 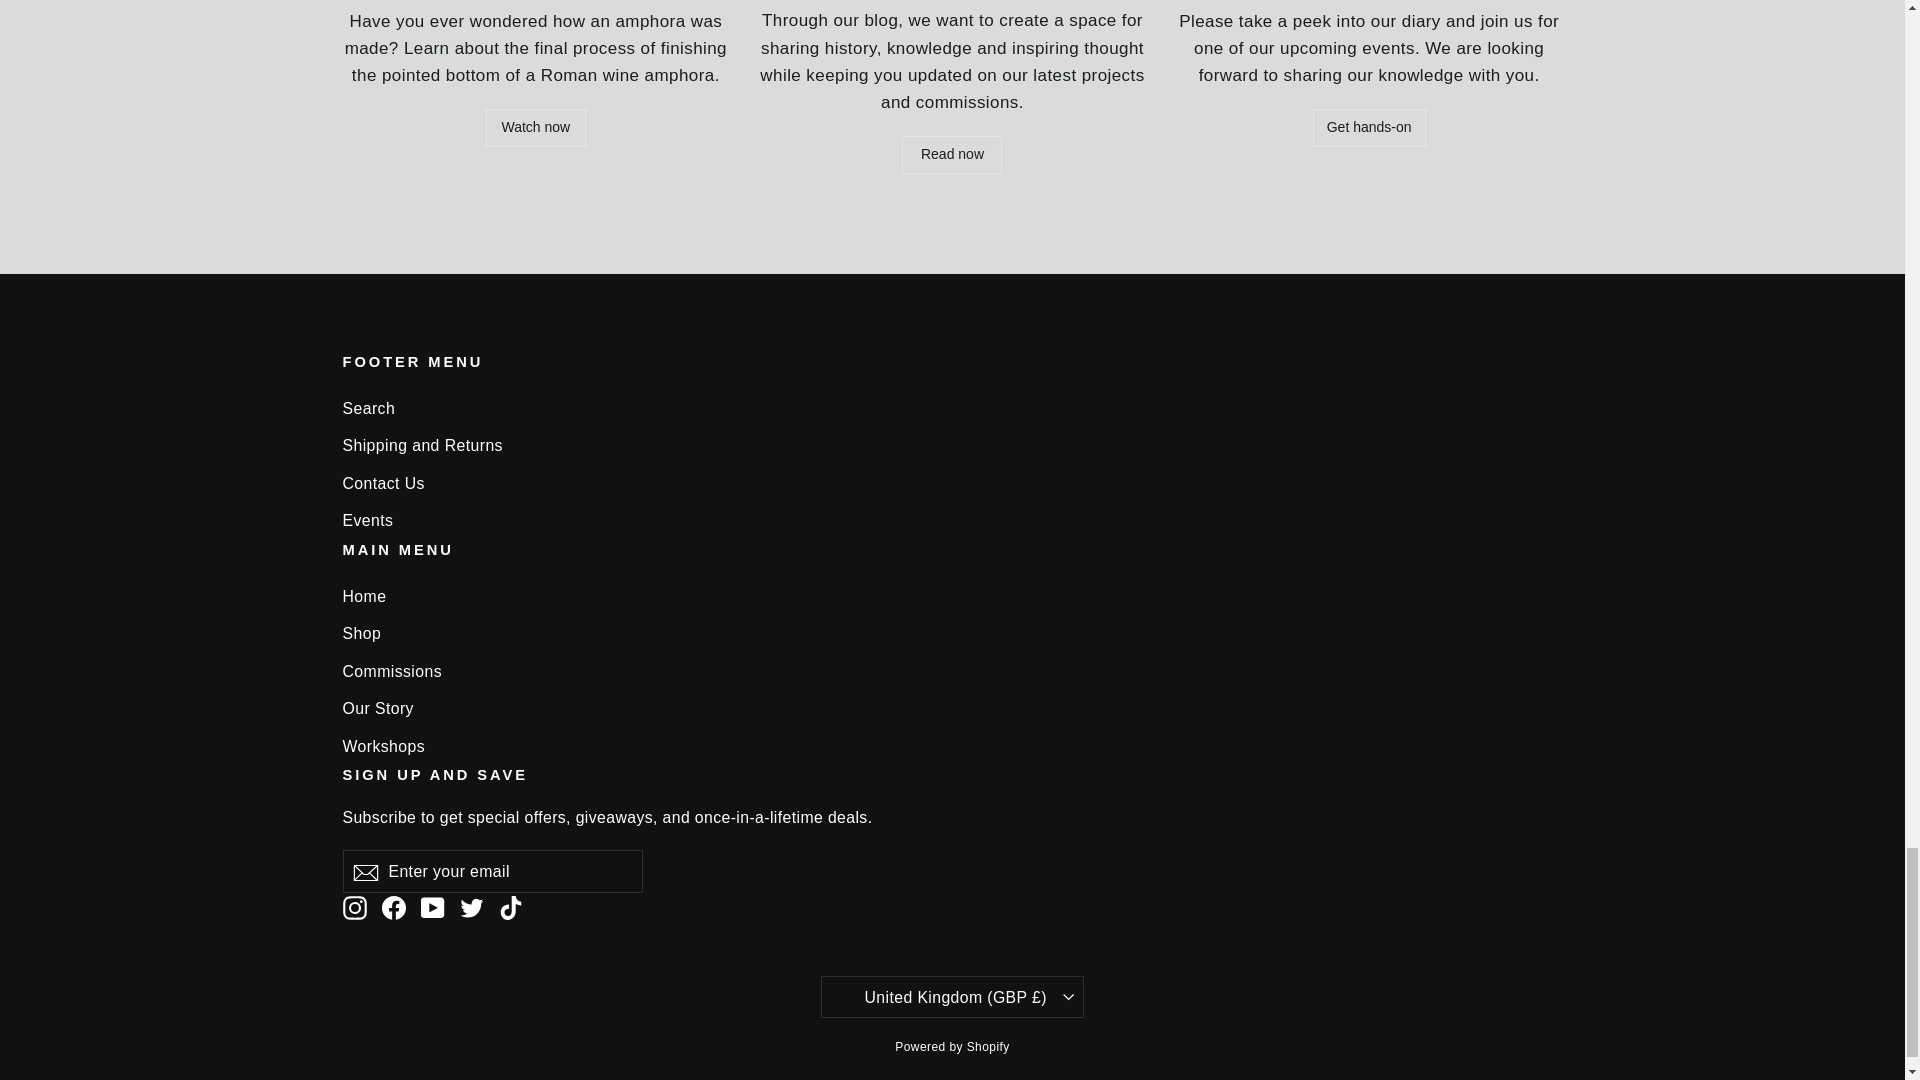 I want to click on PottedHistory on Twitter, so click(x=472, y=906).